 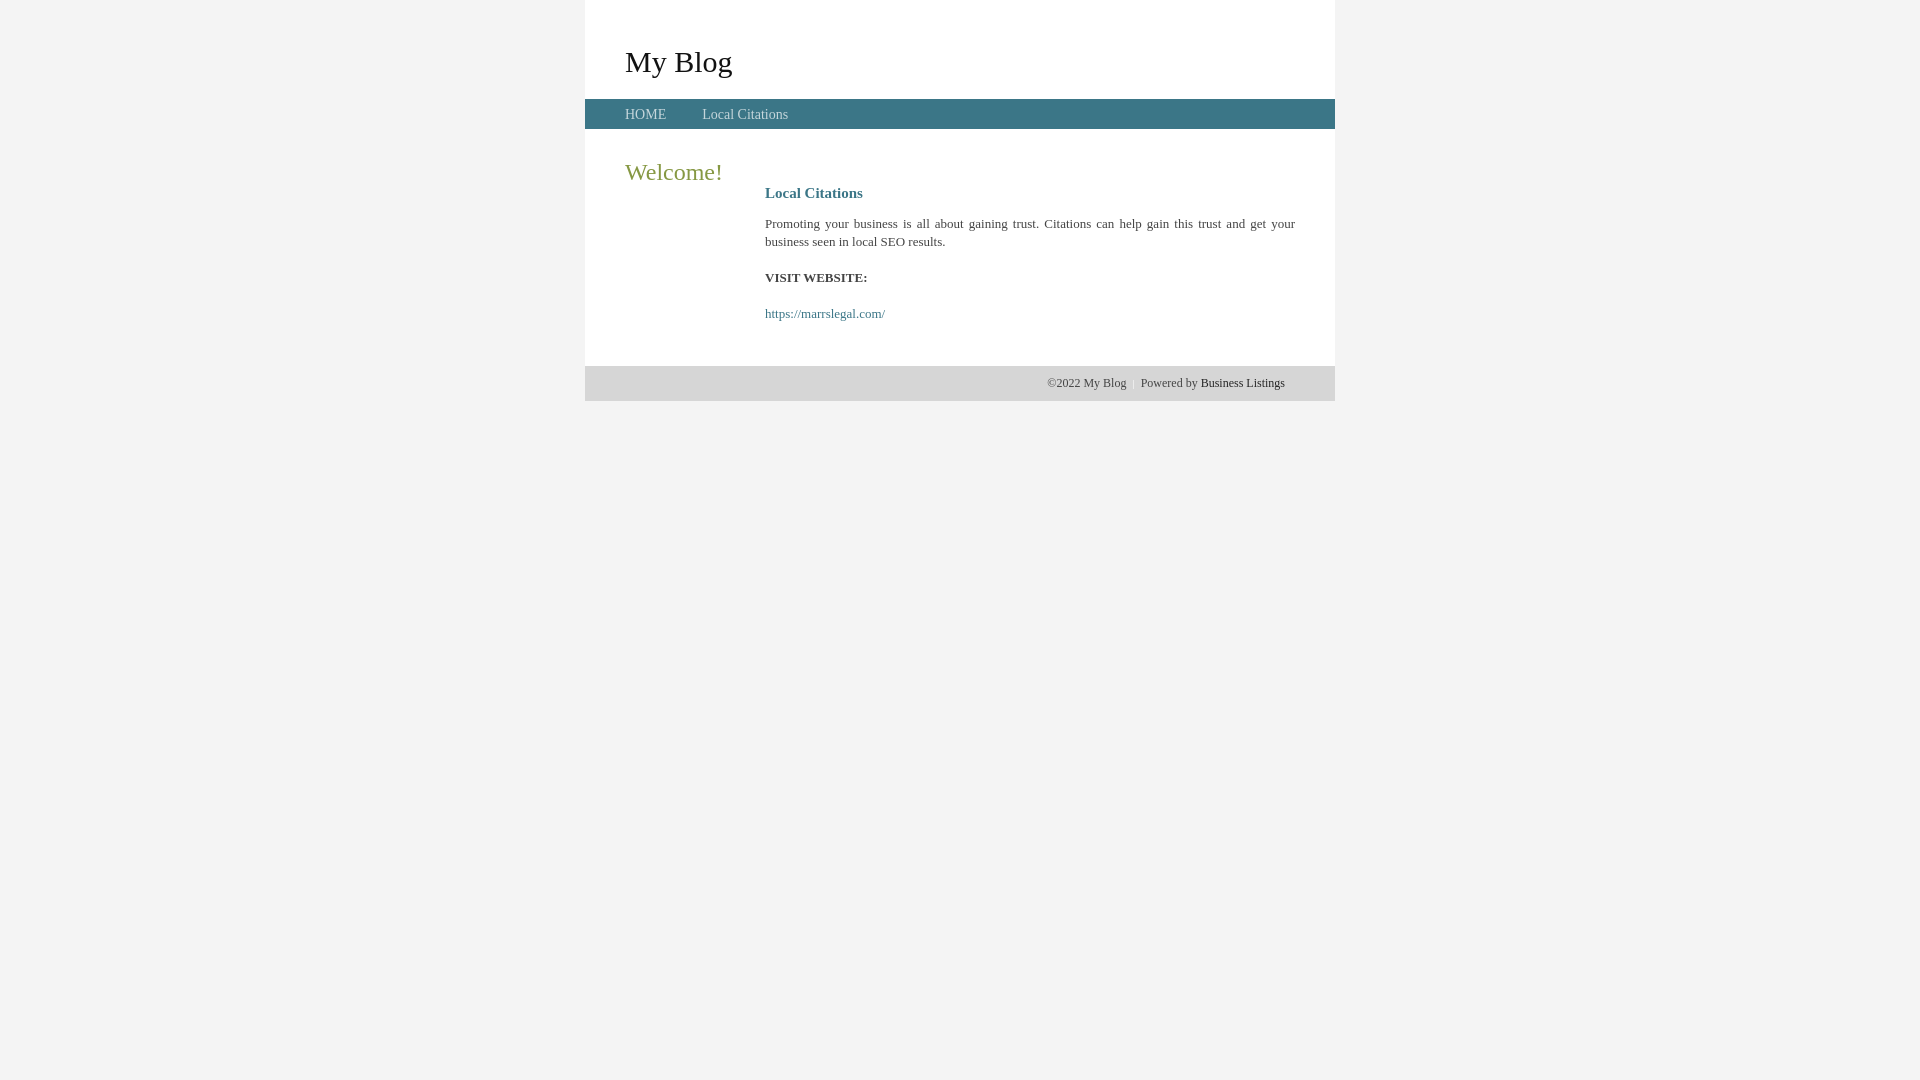 What do you see at coordinates (1243, 383) in the screenshot?
I see `Business Listings` at bounding box center [1243, 383].